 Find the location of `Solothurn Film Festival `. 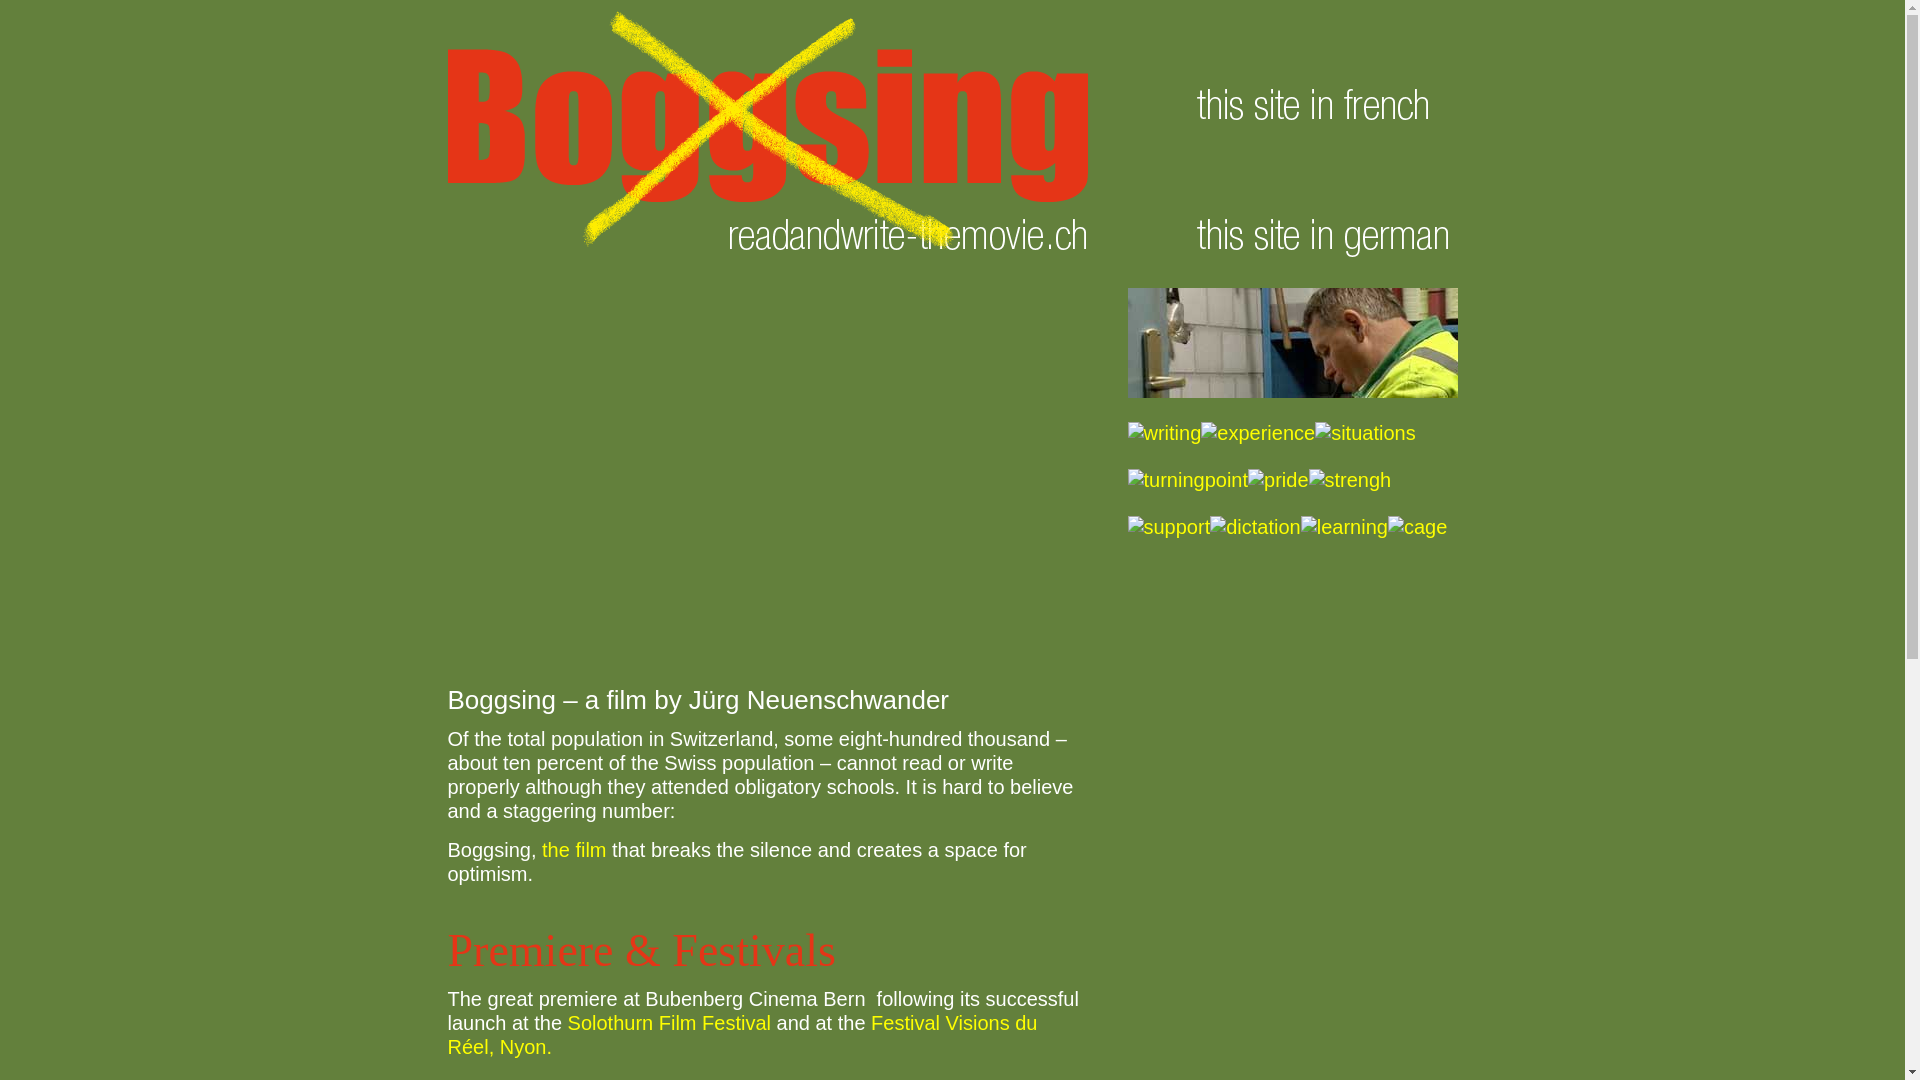

Solothurn Film Festival  is located at coordinates (672, 1023).